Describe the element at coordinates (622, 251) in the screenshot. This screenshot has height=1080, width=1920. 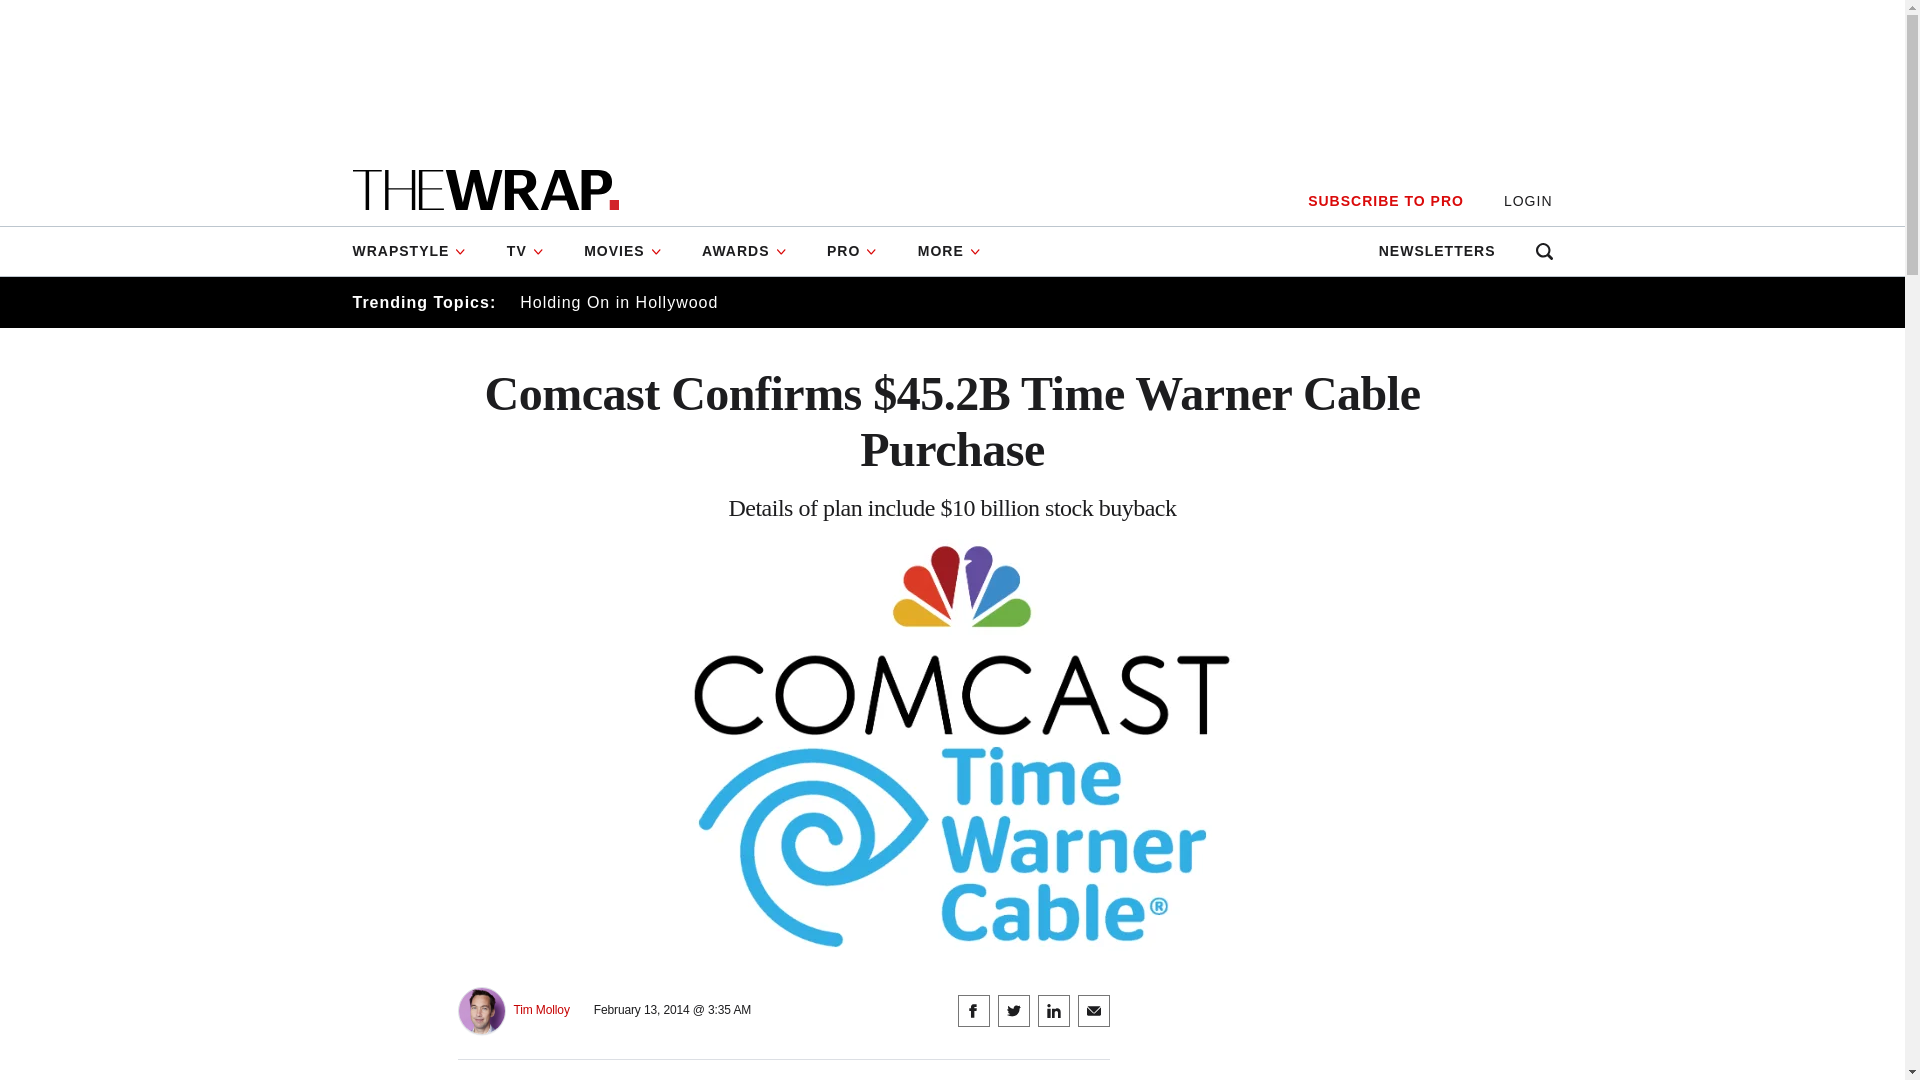
I see `MOVIES` at that location.